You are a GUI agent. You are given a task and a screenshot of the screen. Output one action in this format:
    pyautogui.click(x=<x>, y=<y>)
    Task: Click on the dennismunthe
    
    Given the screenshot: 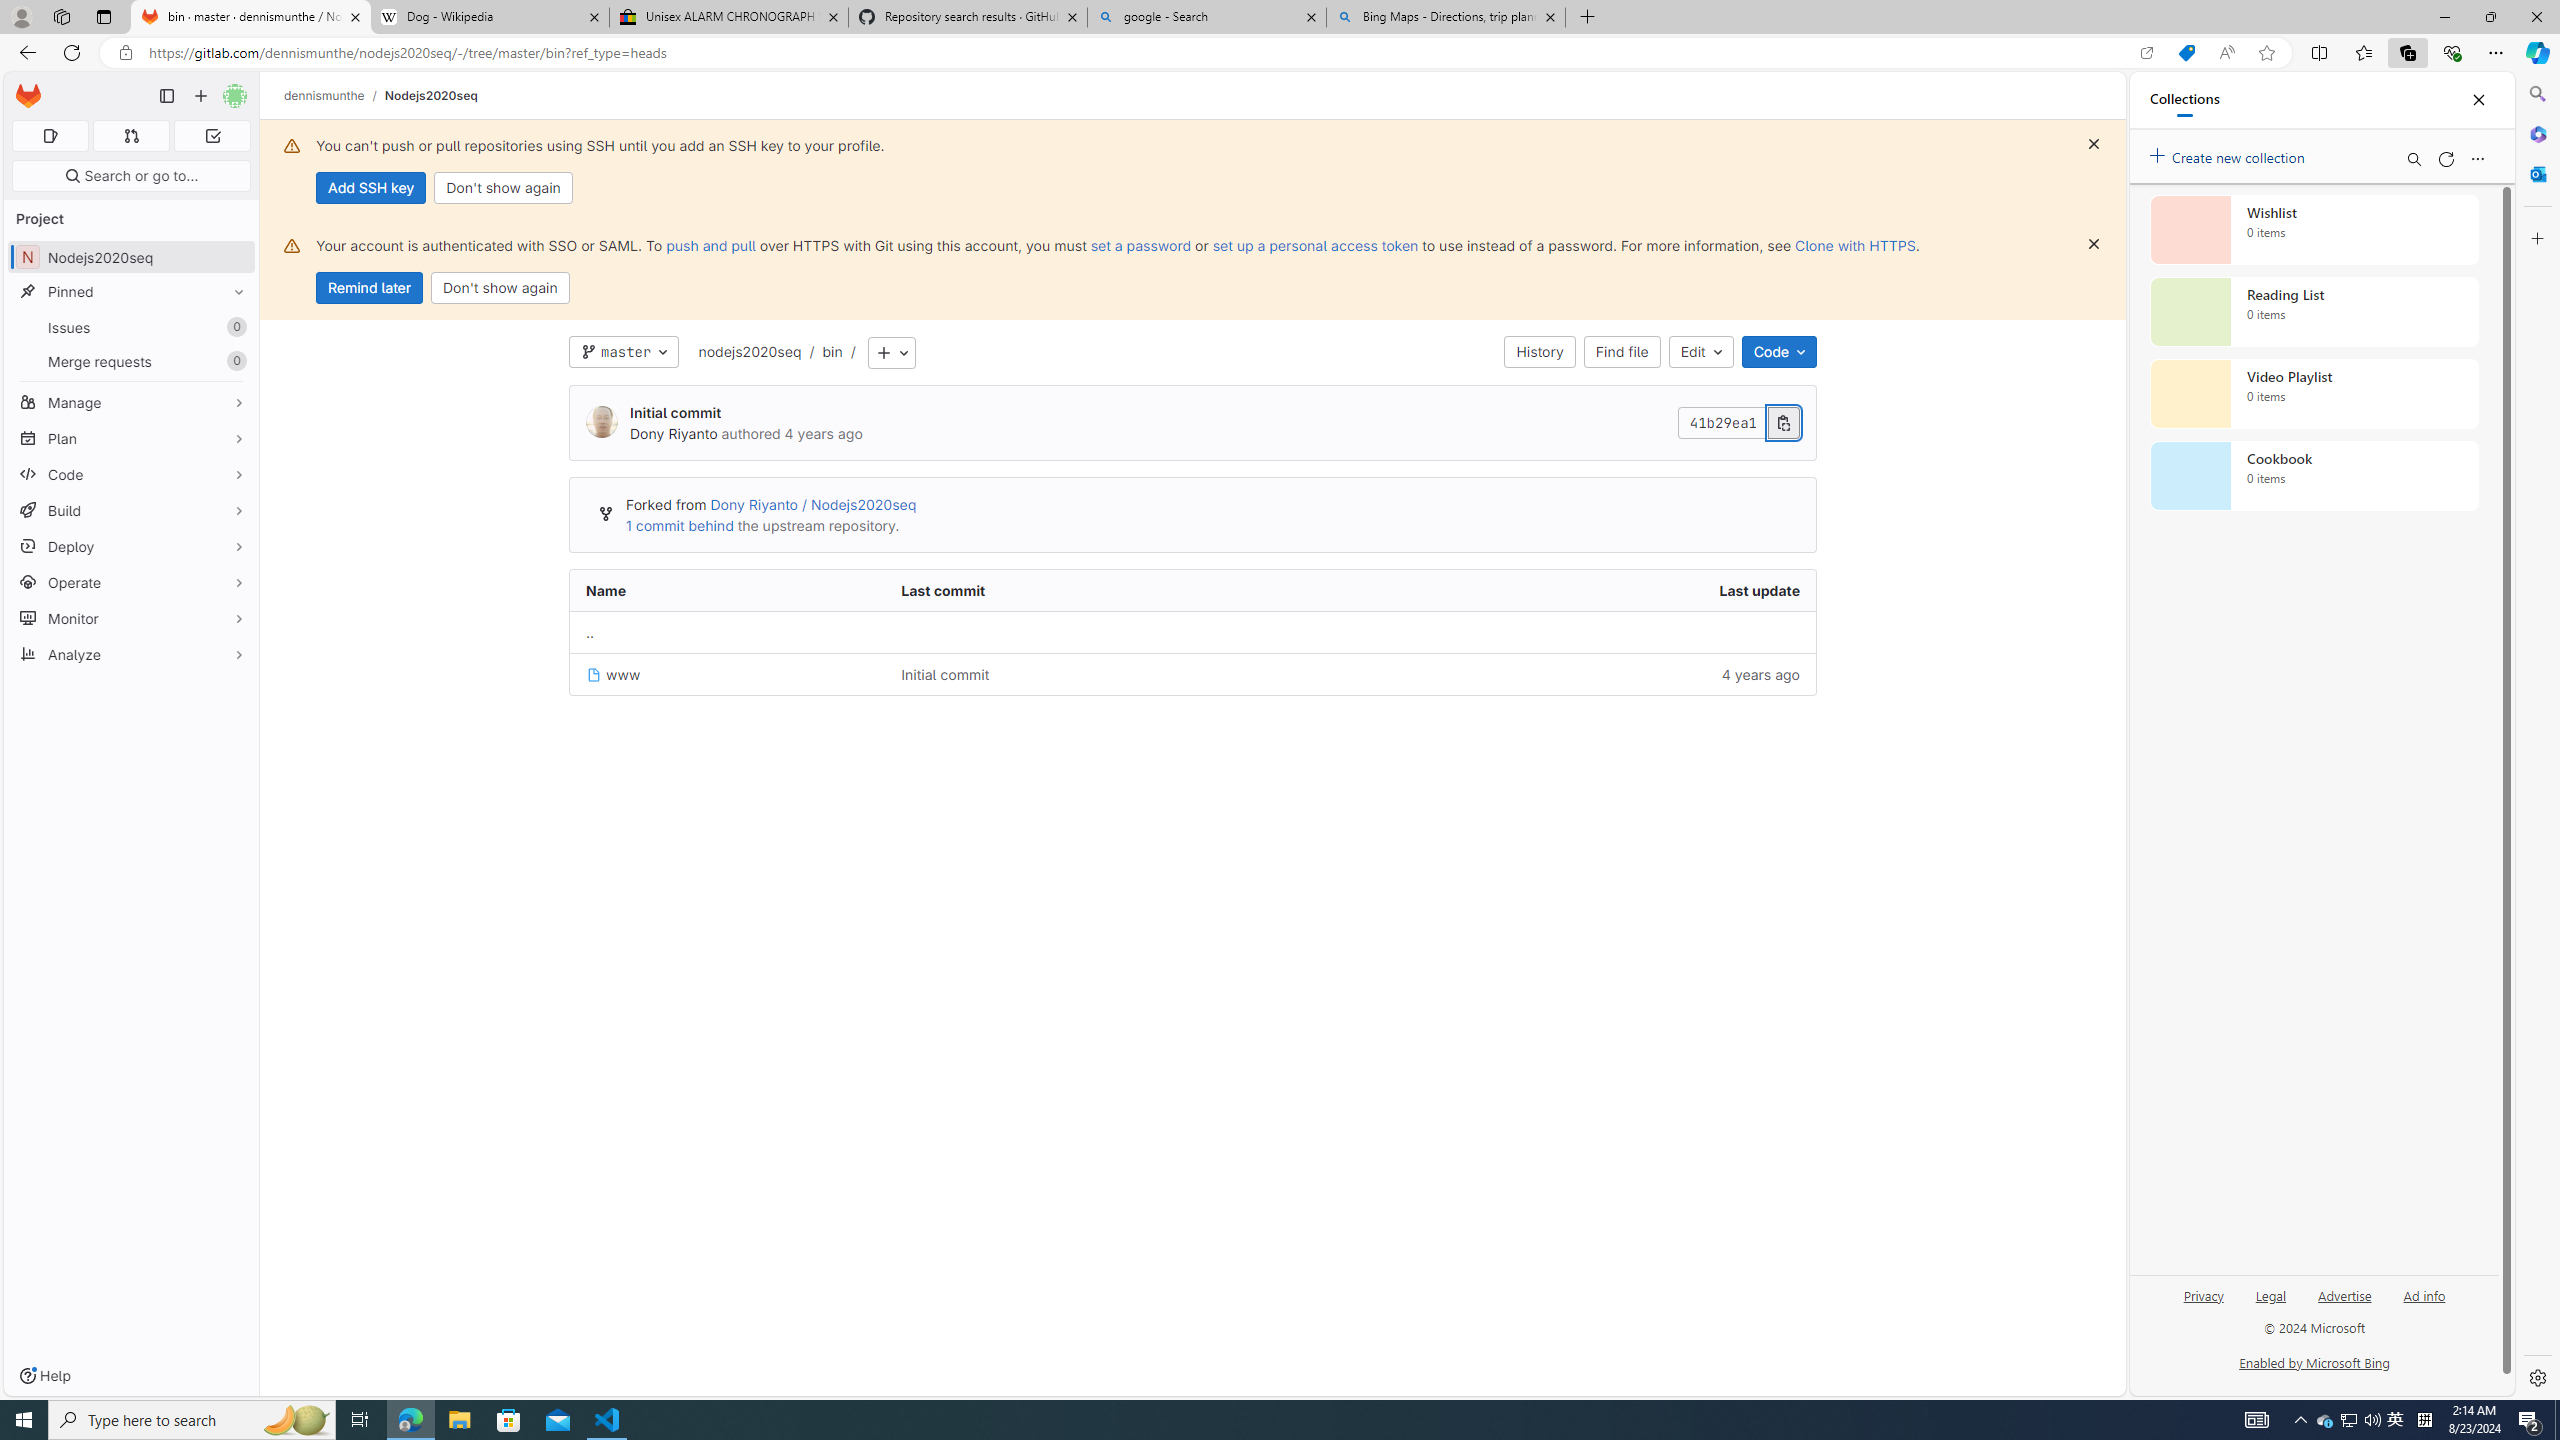 What is the action you would take?
    pyautogui.click(x=325, y=95)
    